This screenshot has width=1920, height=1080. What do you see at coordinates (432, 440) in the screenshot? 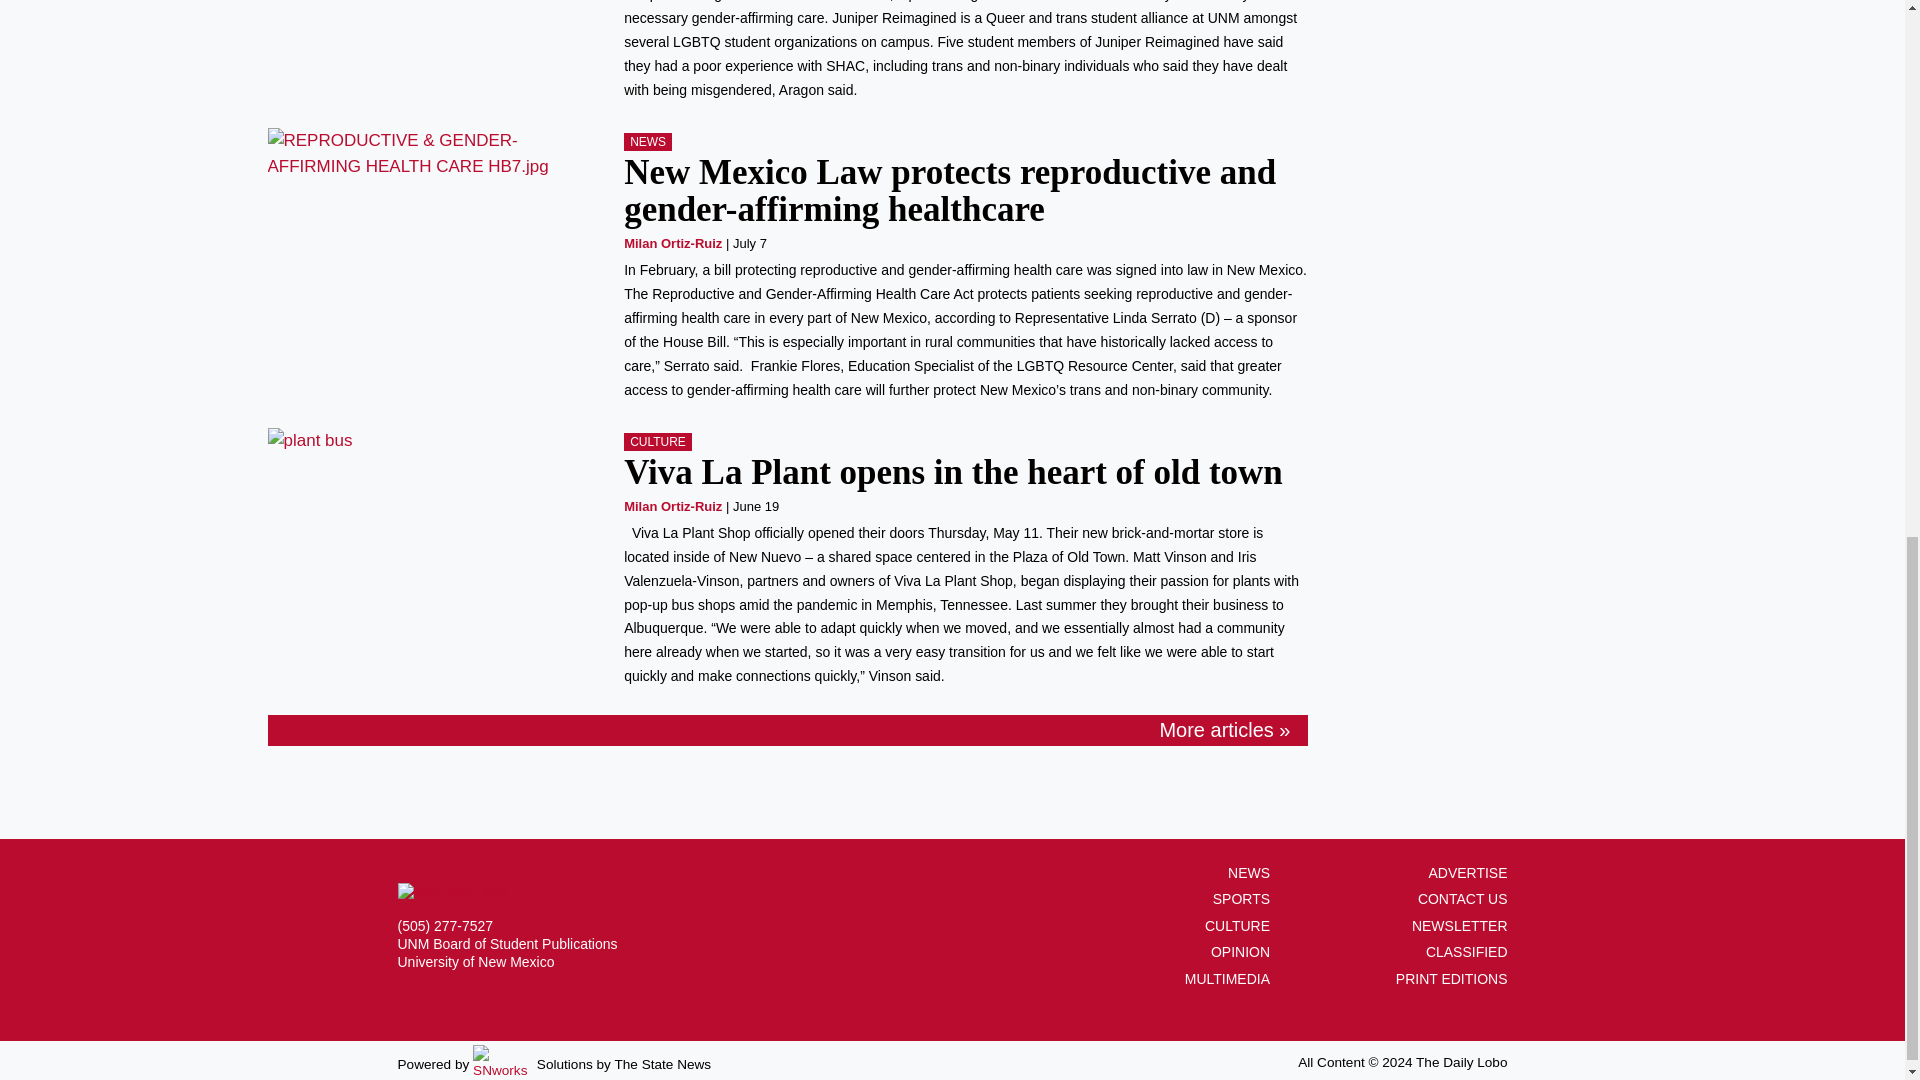
I see ` Viva La Plant opens in the heart of old town ` at bounding box center [432, 440].